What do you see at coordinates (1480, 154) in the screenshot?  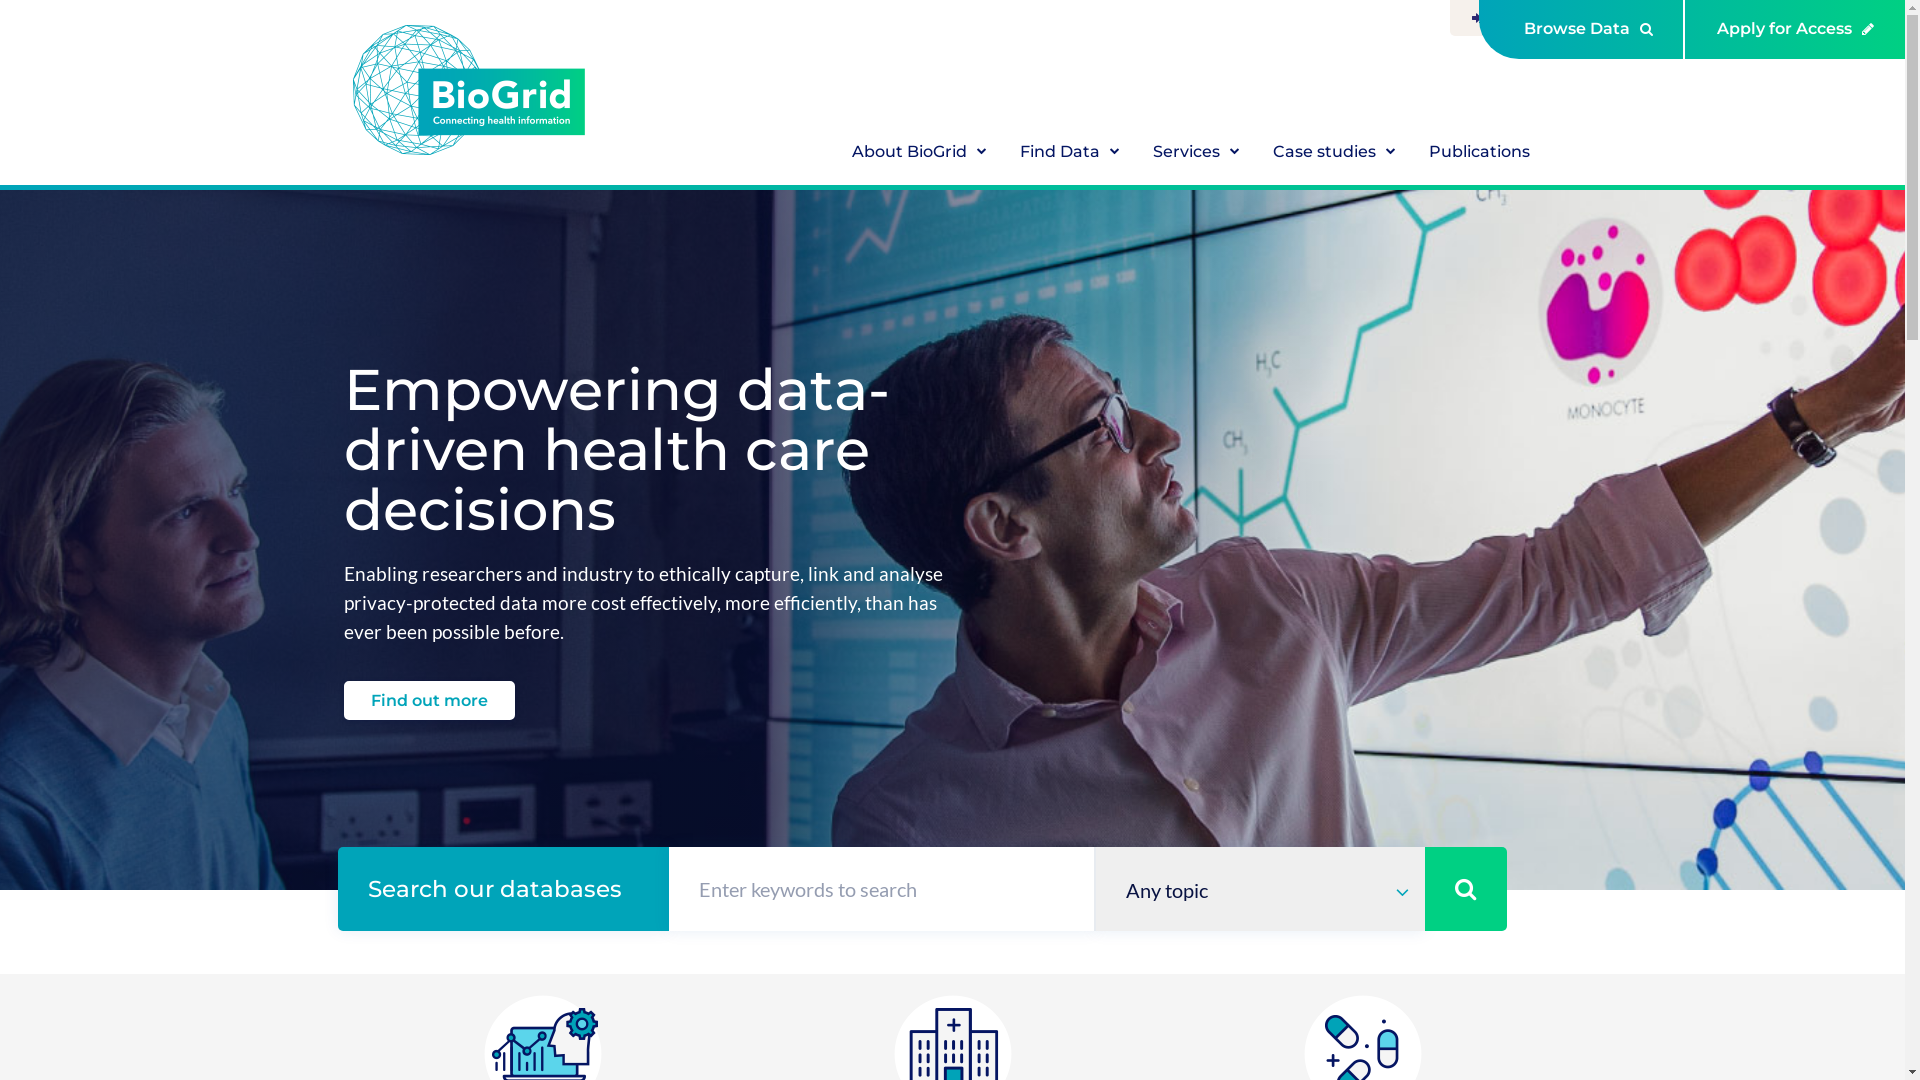 I see `Publications` at bounding box center [1480, 154].